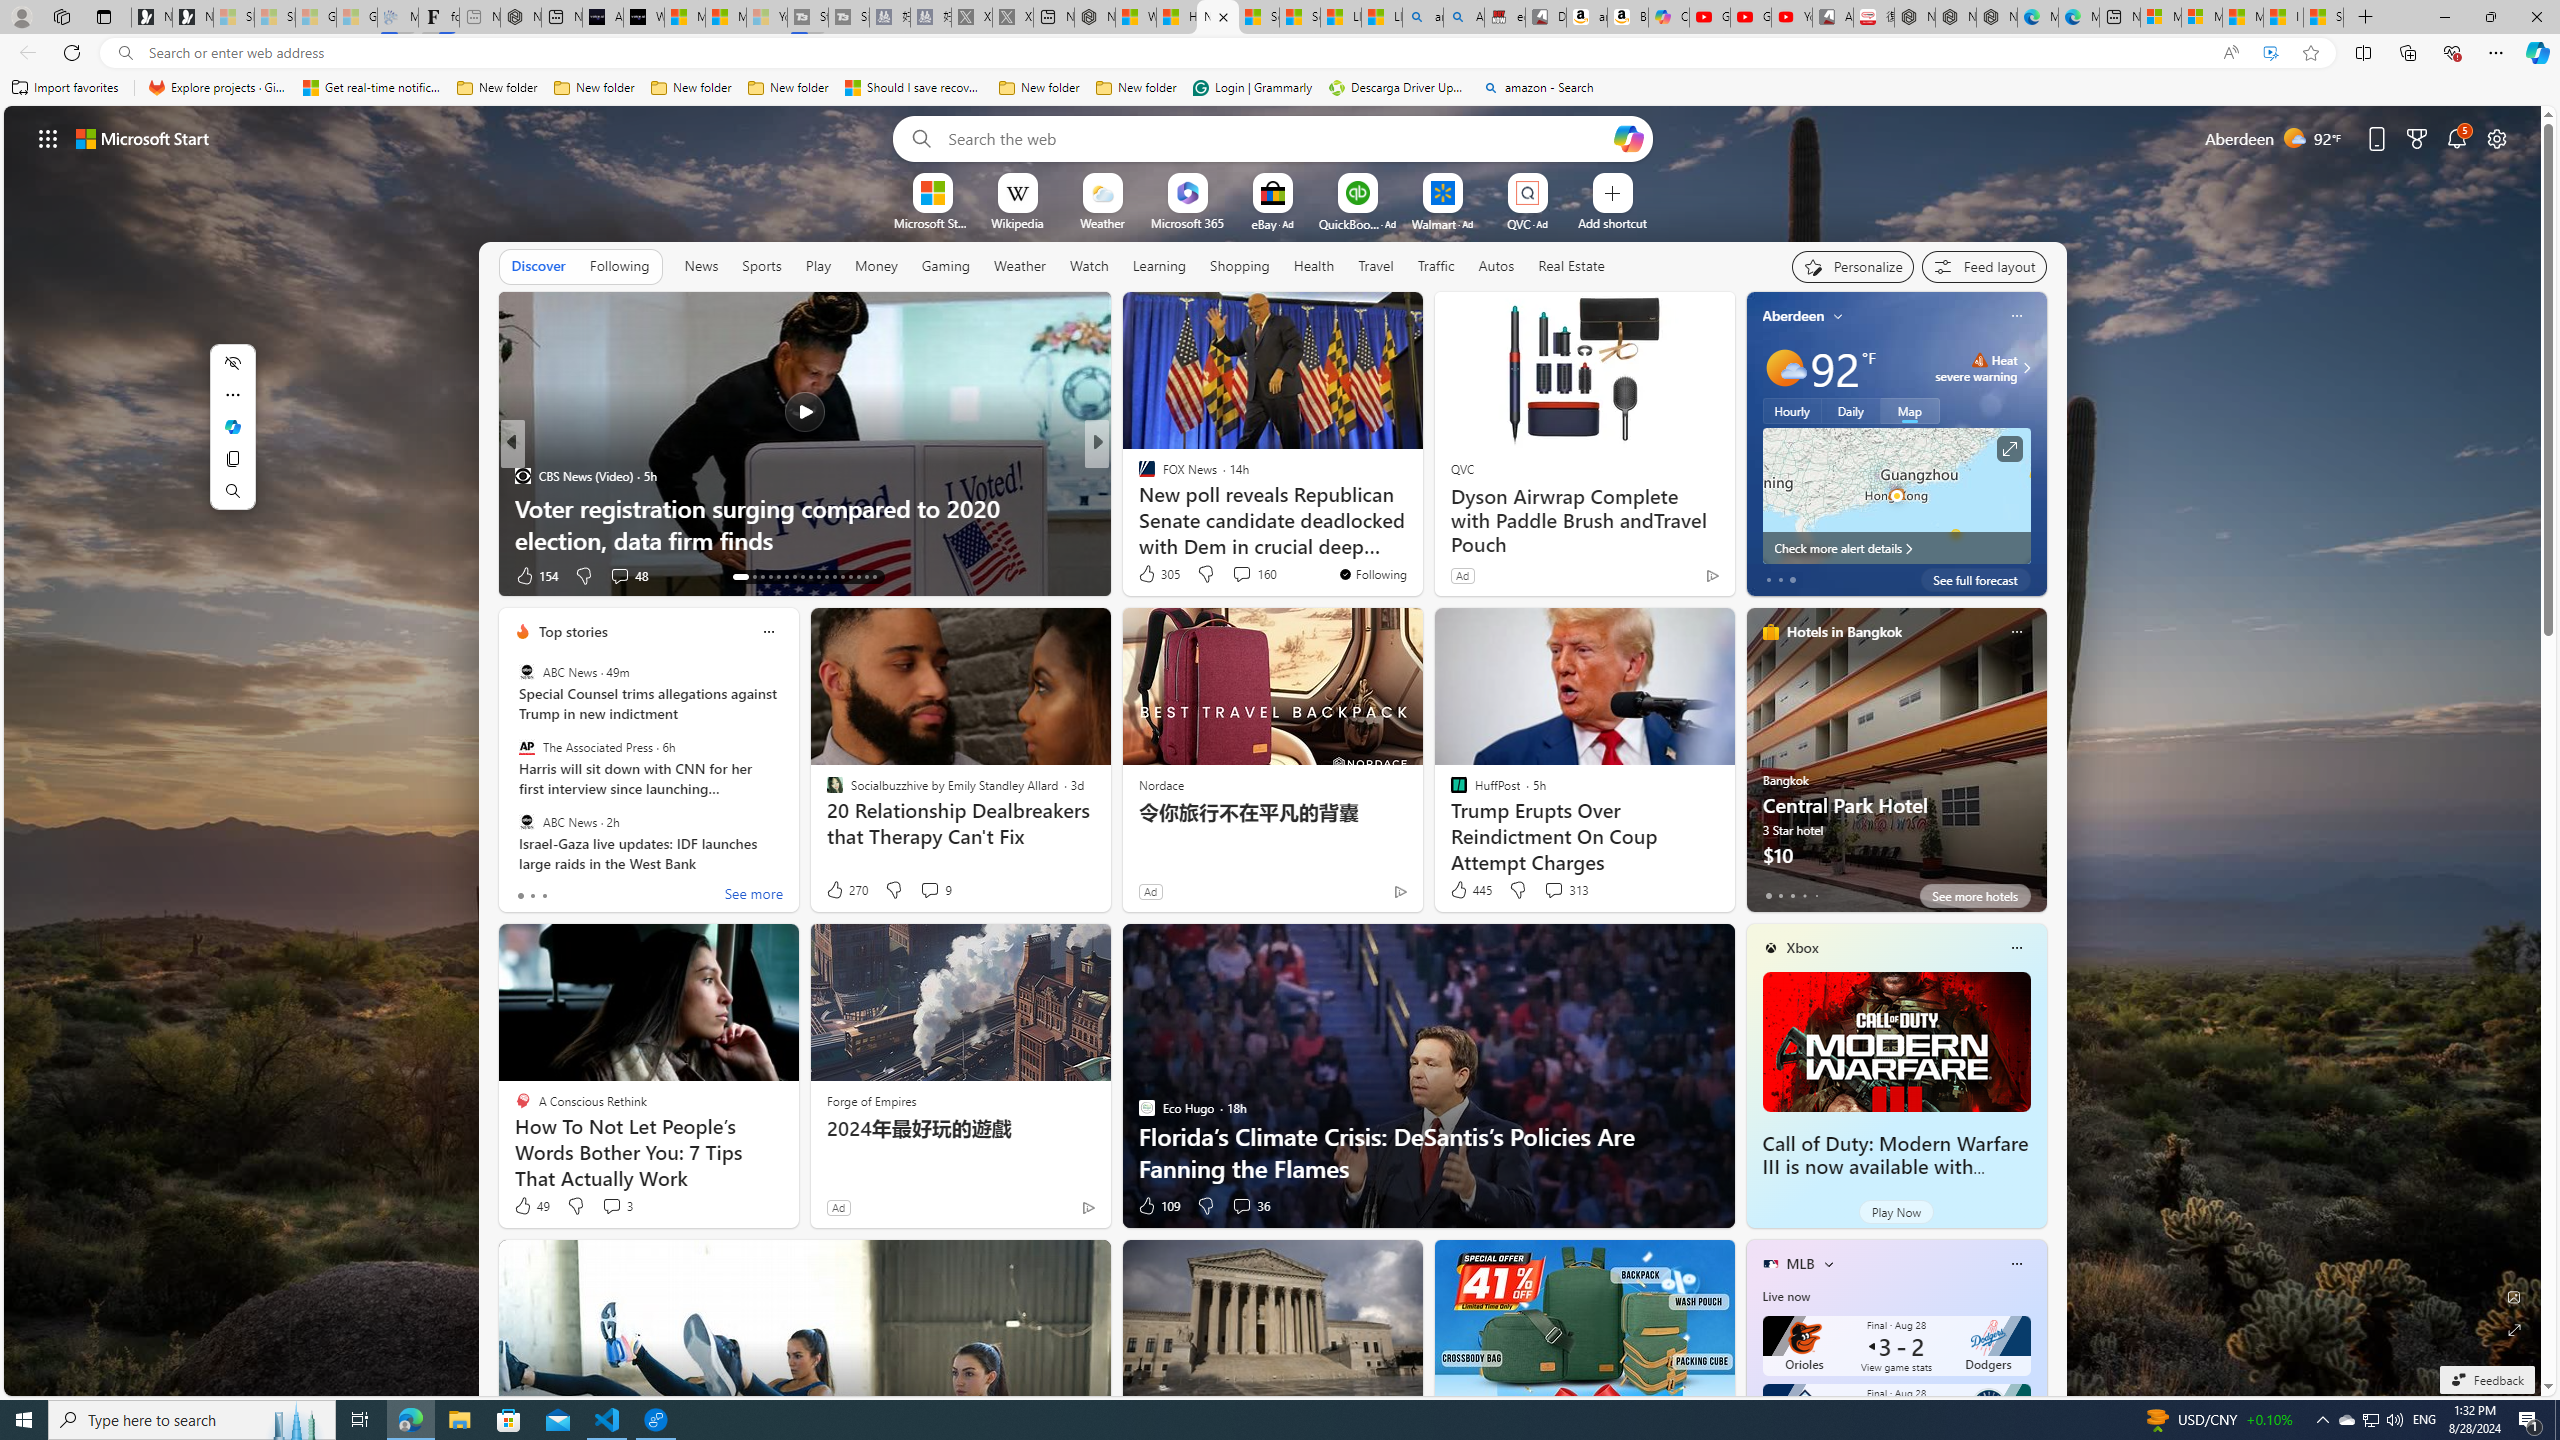  Describe the element at coordinates (838, 1207) in the screenshot. I see `Ad` at that location.